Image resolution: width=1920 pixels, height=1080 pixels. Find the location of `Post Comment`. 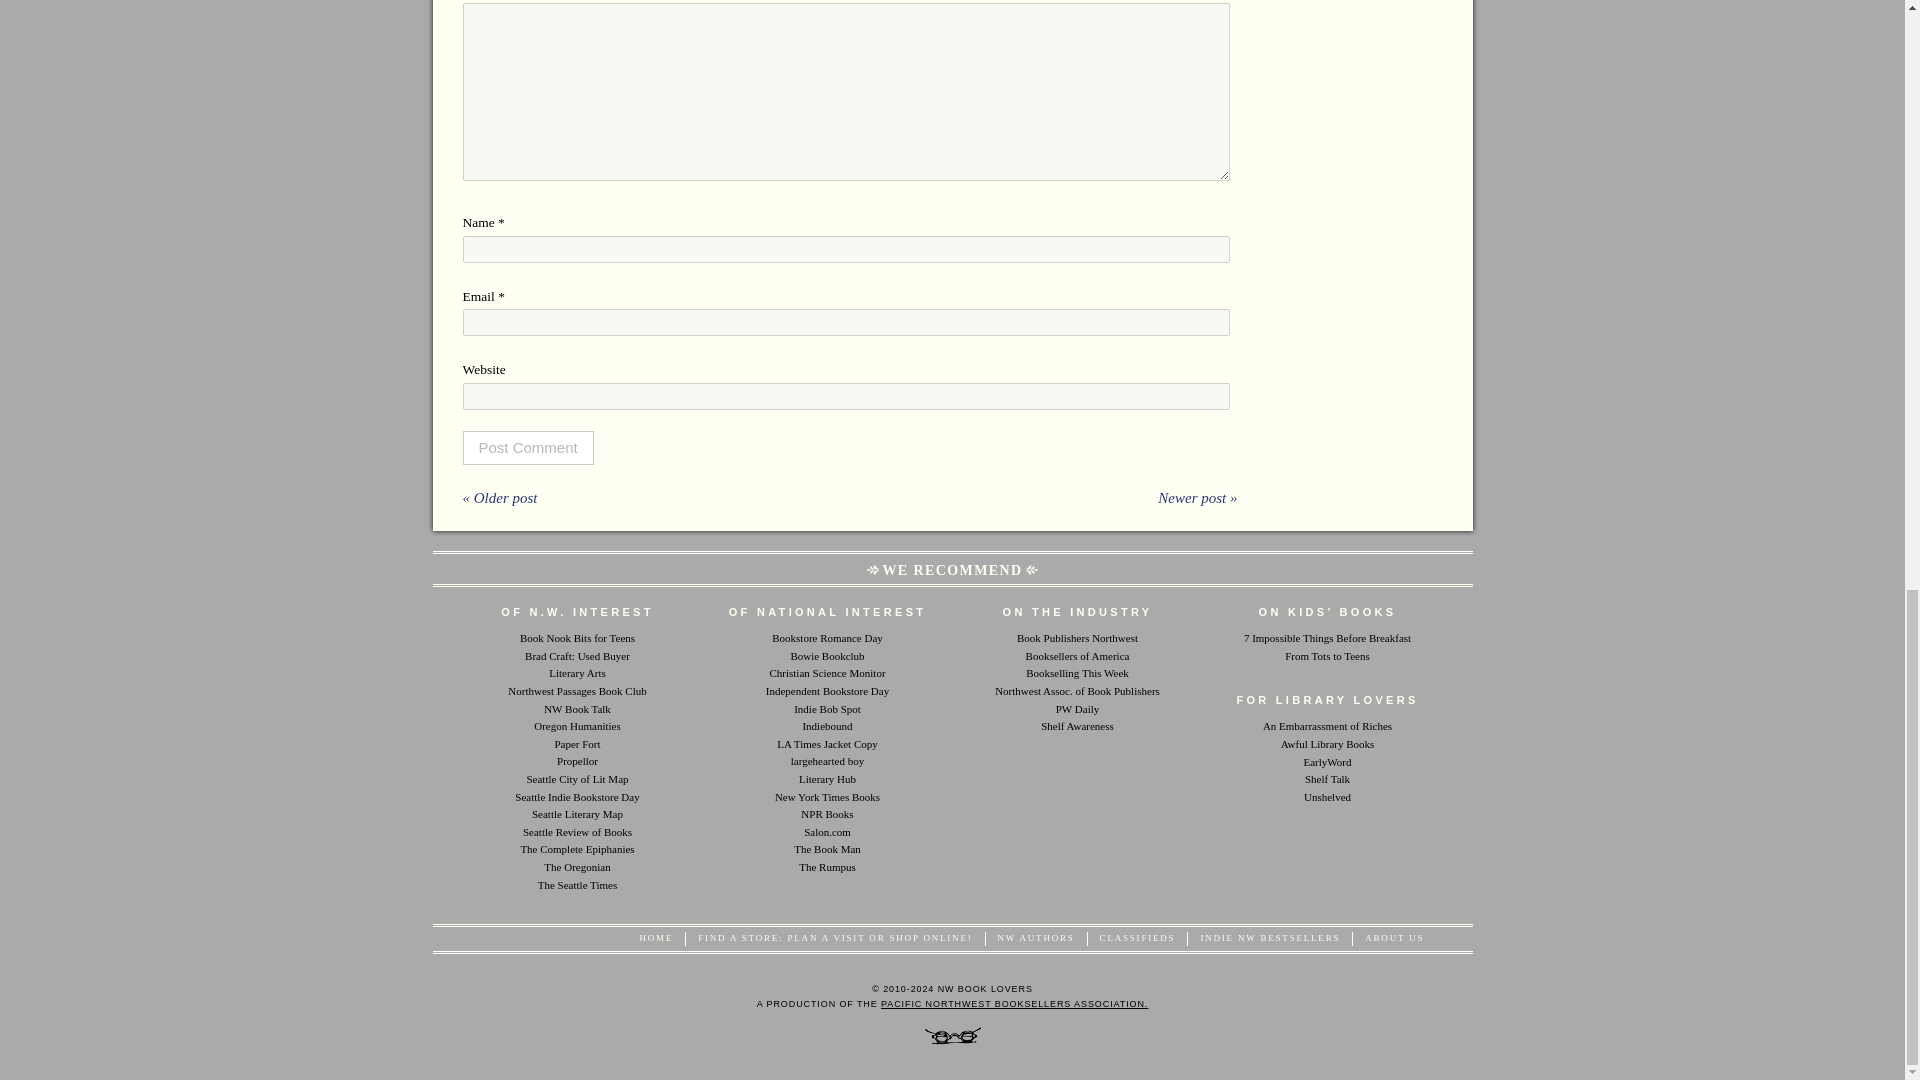

Post Comment is located at coordinates (528, 448).